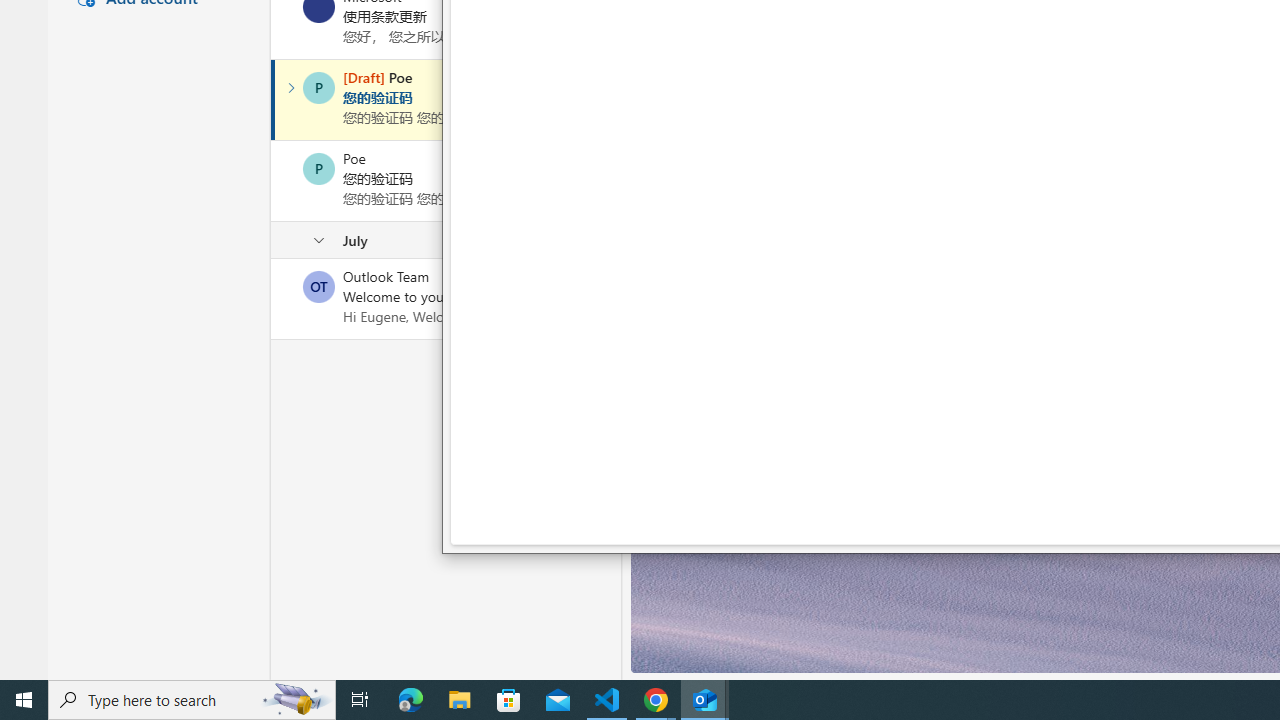 Image resolution: width=1280 pixels, height=720 pixels. I want to click on Mark as unread, so click(273, 299).